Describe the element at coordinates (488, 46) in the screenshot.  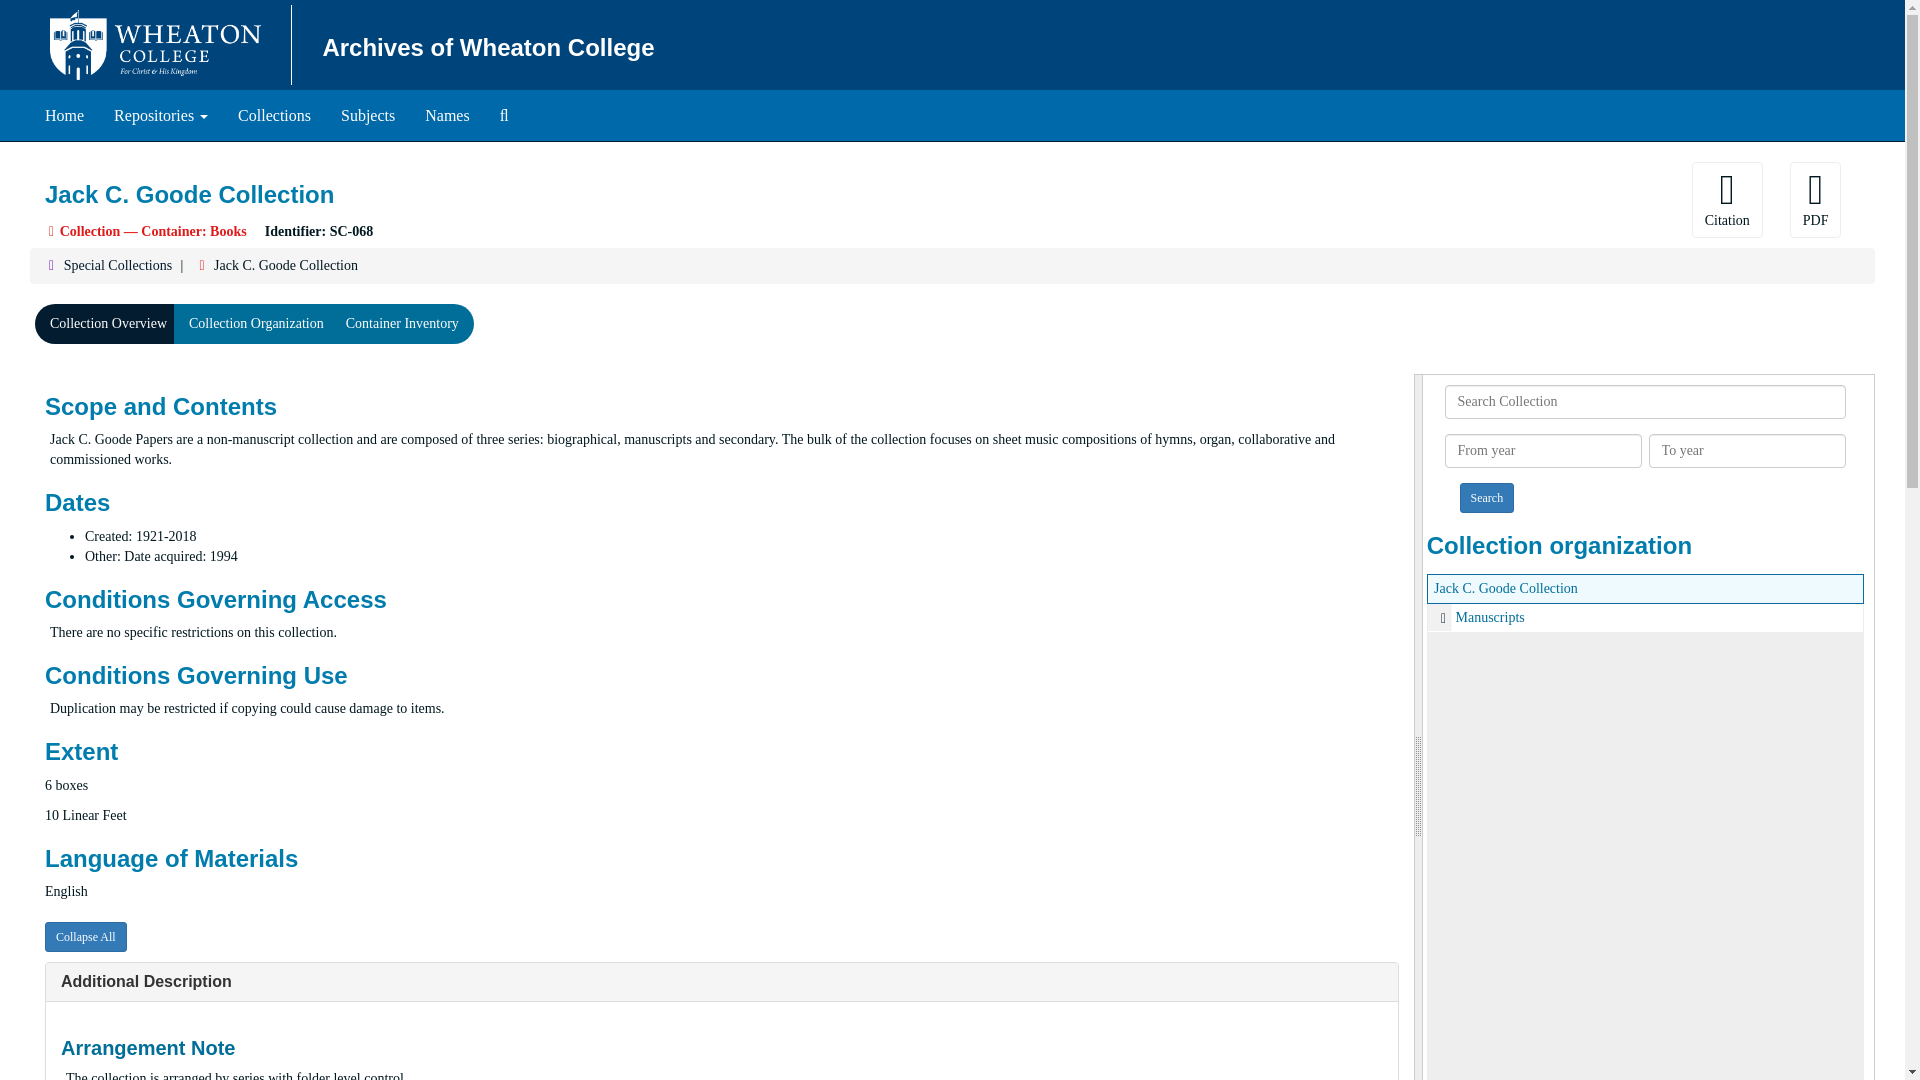
I see `Archives of Wheaton College` at that location.